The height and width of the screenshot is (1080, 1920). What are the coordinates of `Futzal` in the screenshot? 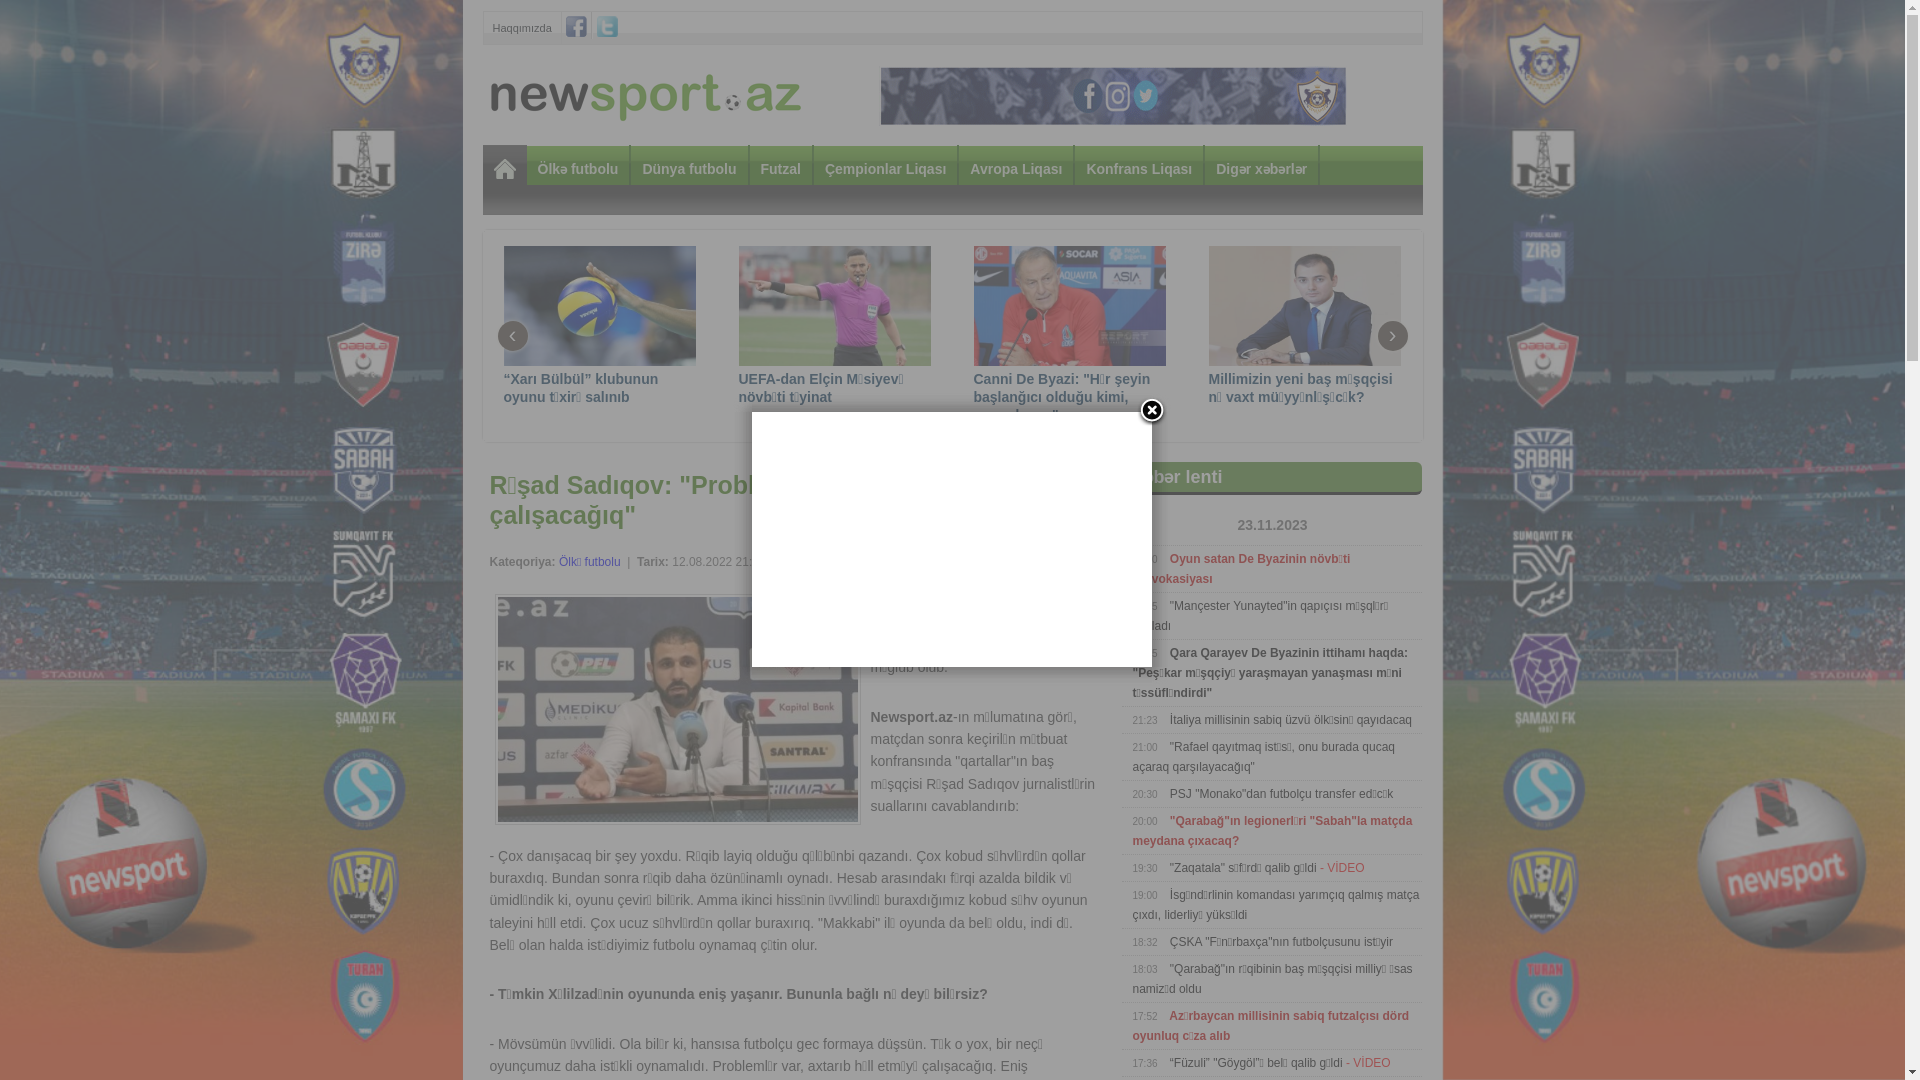 It's located at (781, 168).